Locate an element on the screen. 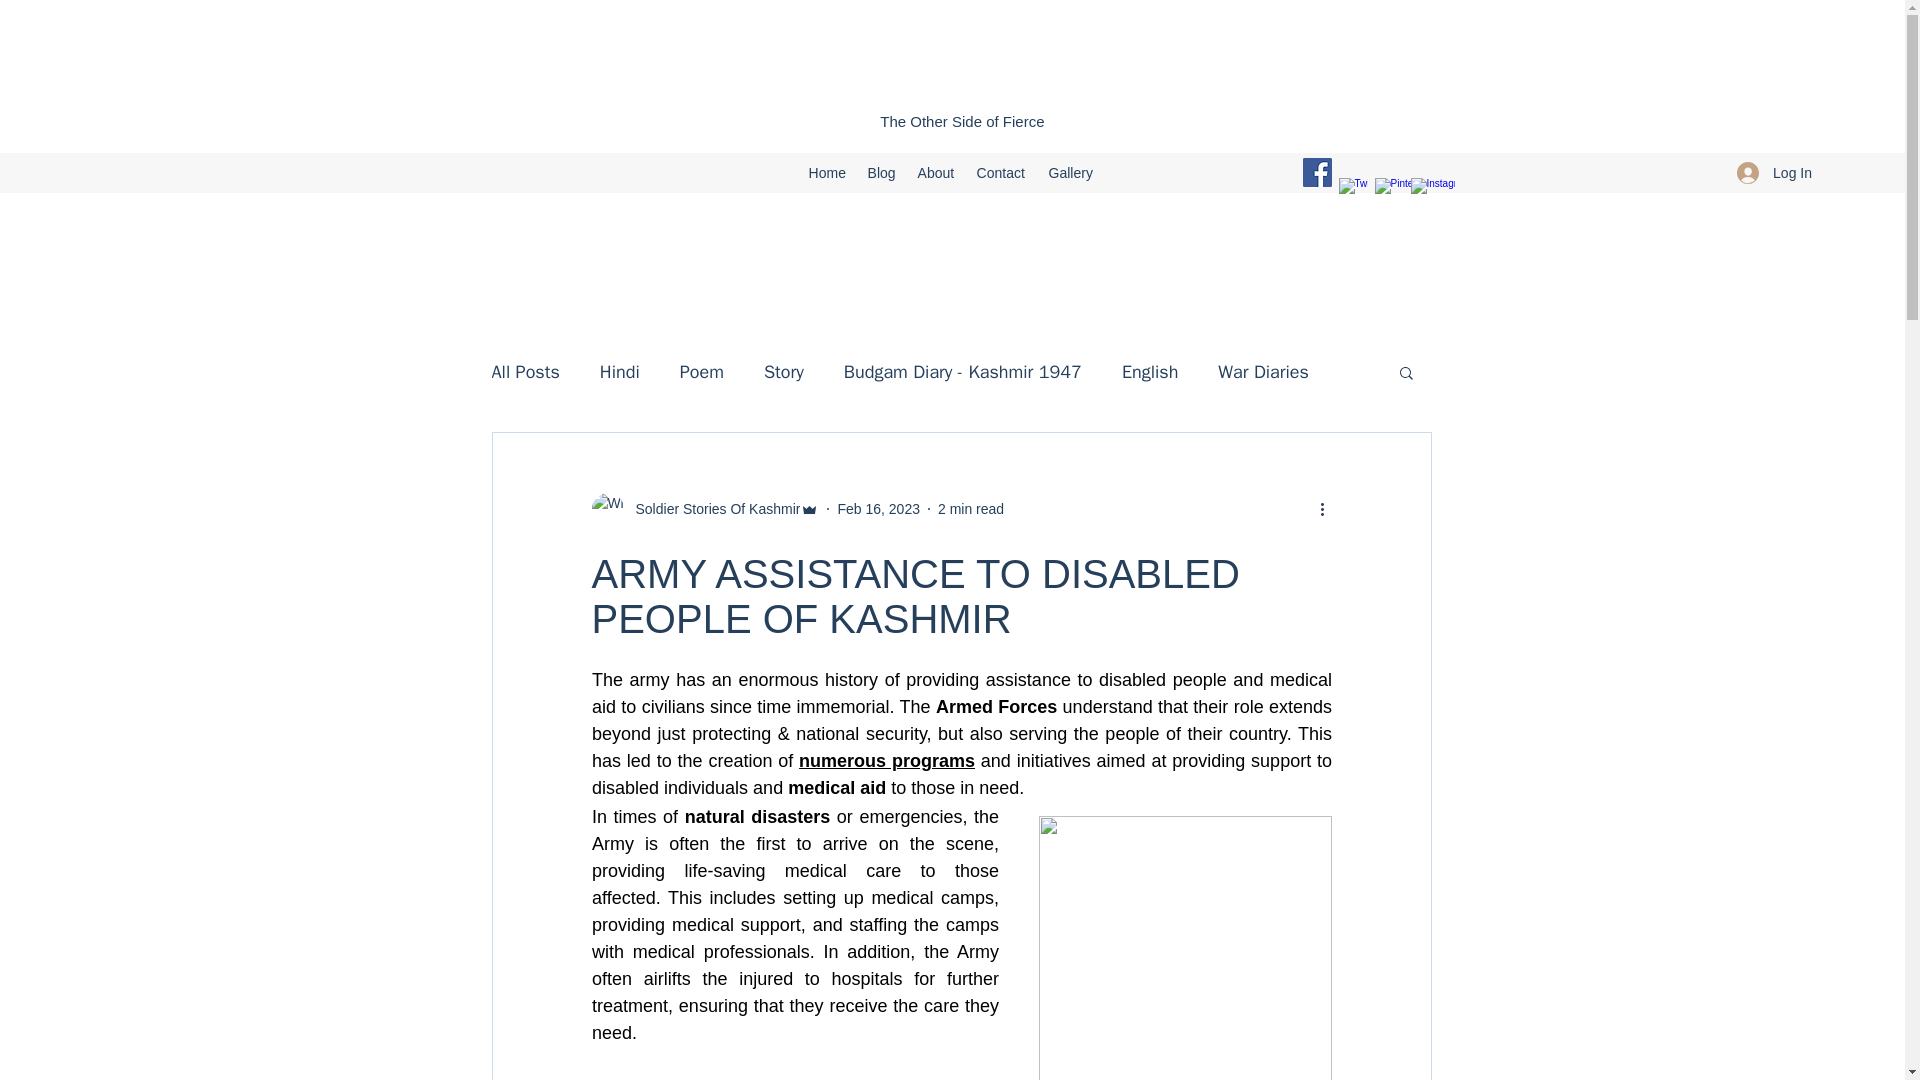 The height and width of the screenshot is (1080, 1920). Blog is located at coordinates (883, 172).